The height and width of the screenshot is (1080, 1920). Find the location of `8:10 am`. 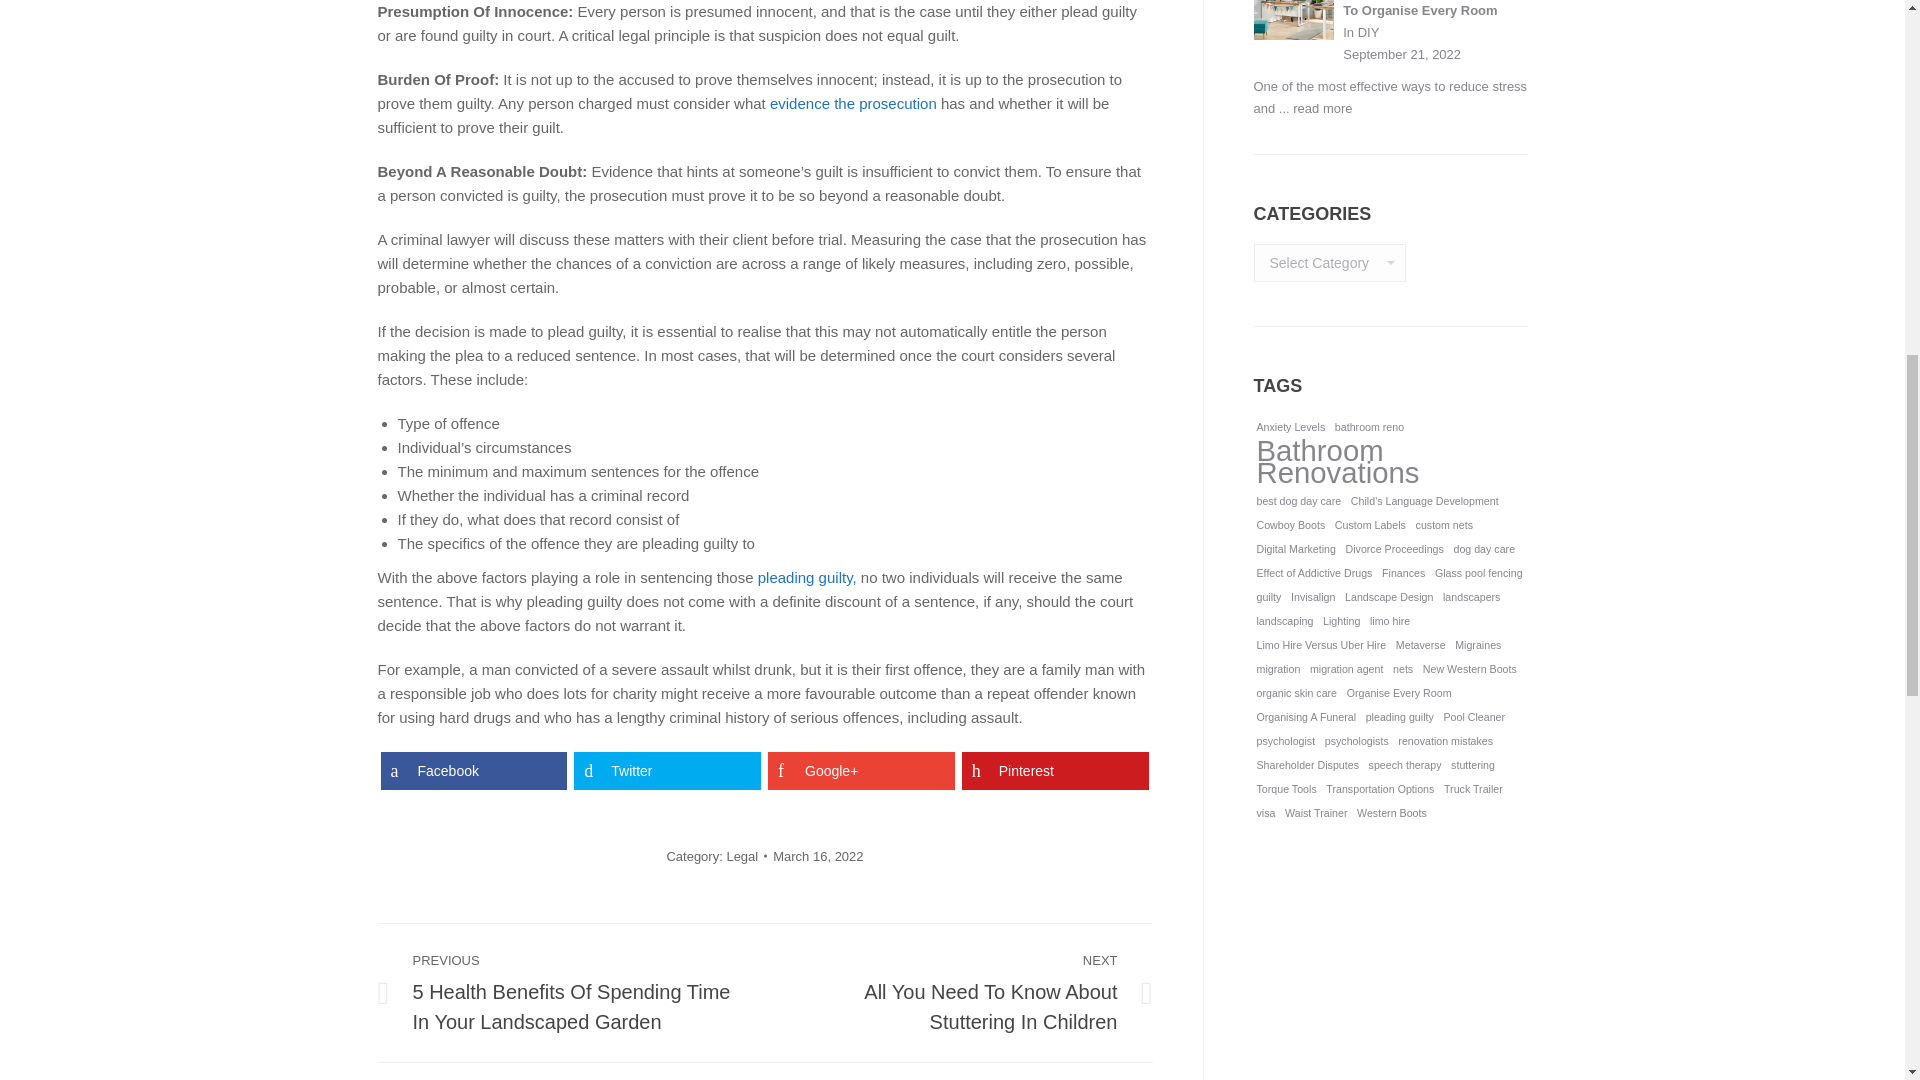

8:10 am is located at coordinates (818, 855).